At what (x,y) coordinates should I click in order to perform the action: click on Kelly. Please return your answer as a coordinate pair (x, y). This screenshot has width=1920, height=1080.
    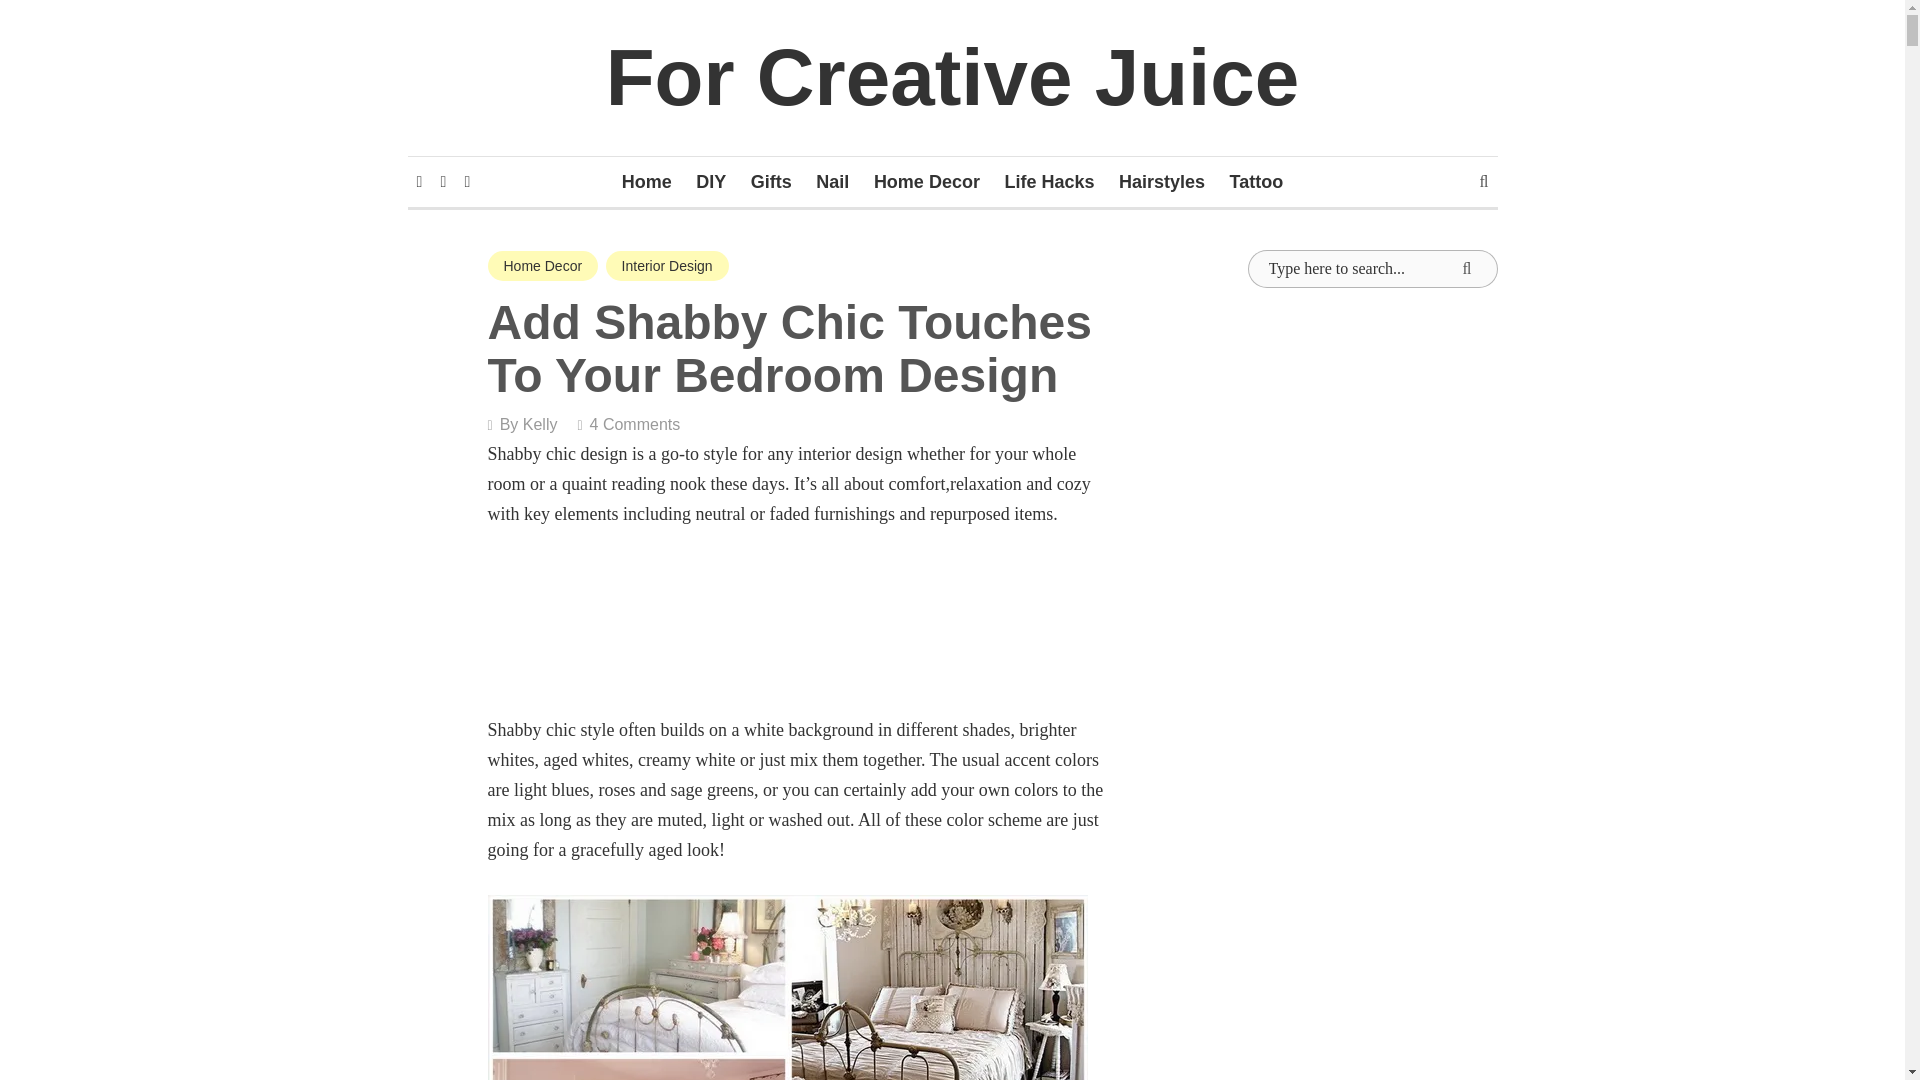
    Looking at the image, I should click on (540, 424).